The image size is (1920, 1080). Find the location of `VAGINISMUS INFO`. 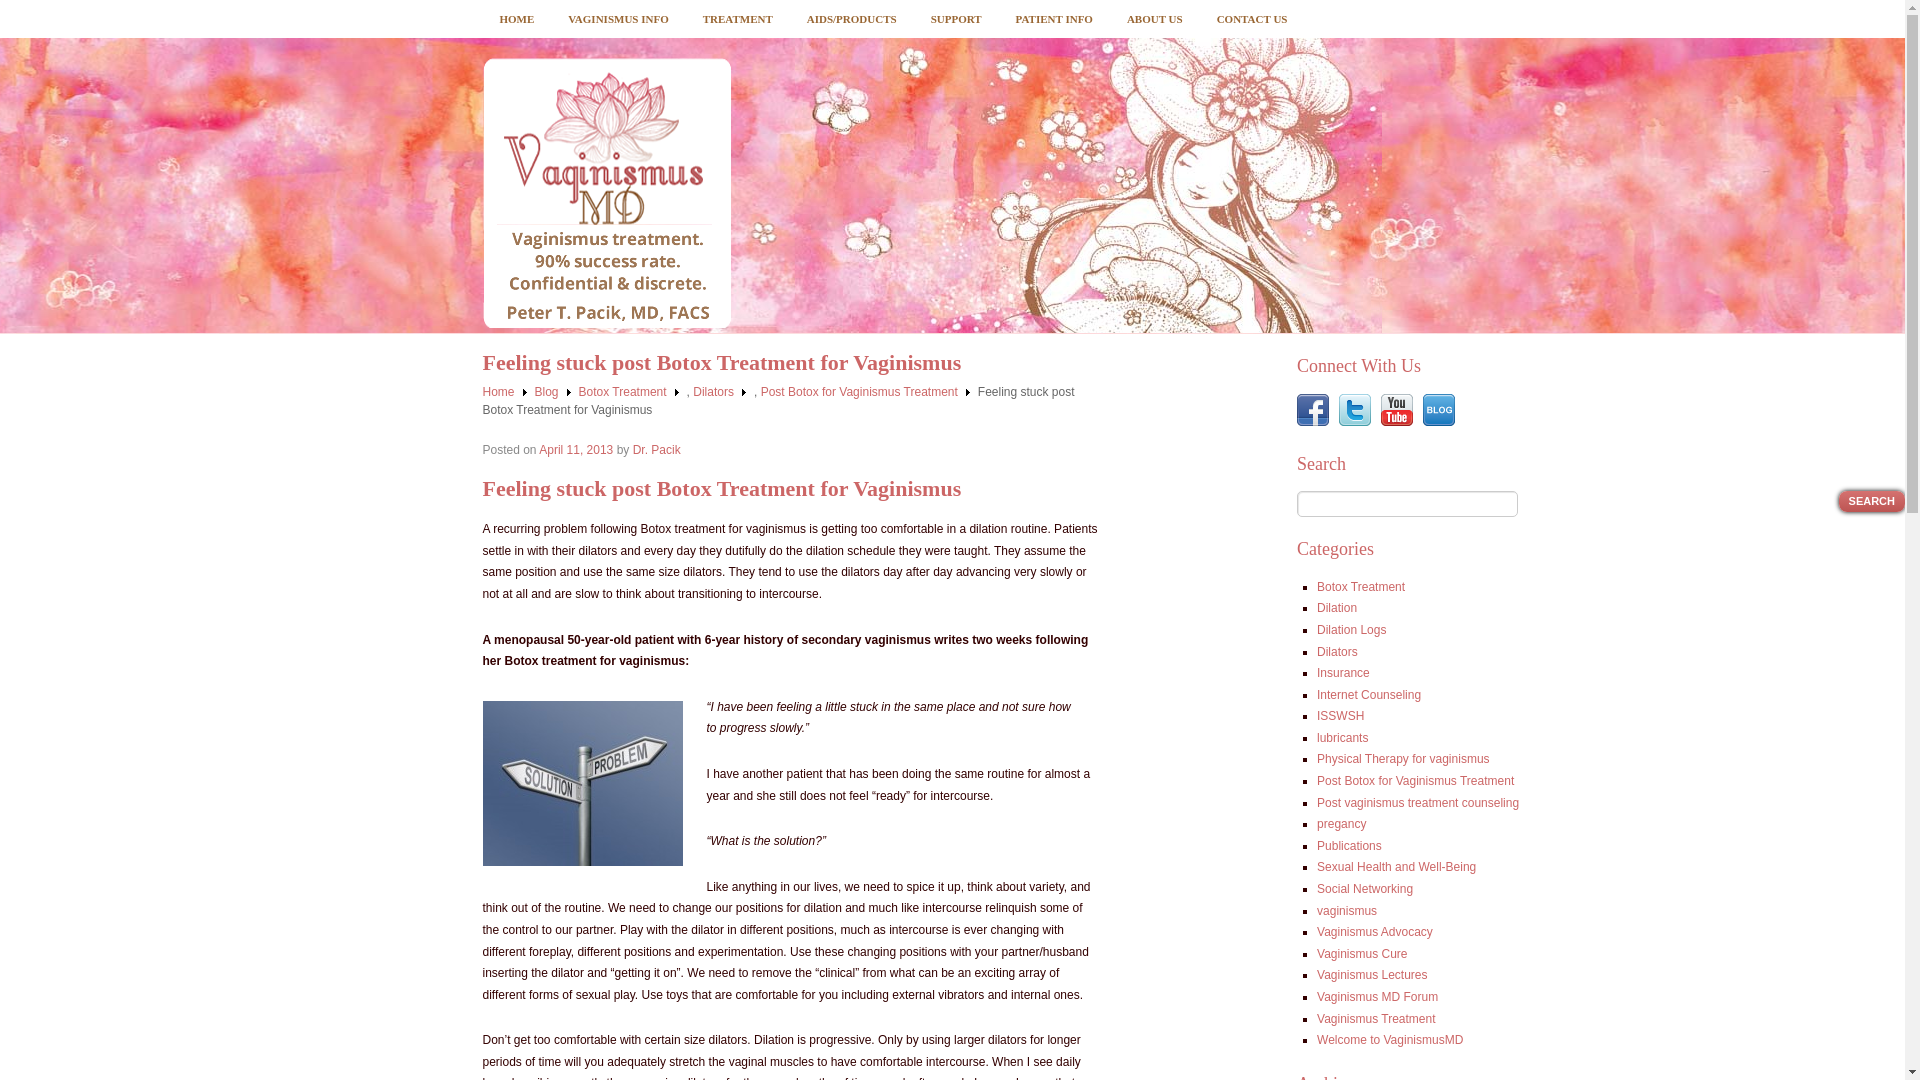

VAGINISMUS INFO is located at coordinates (618, 18).